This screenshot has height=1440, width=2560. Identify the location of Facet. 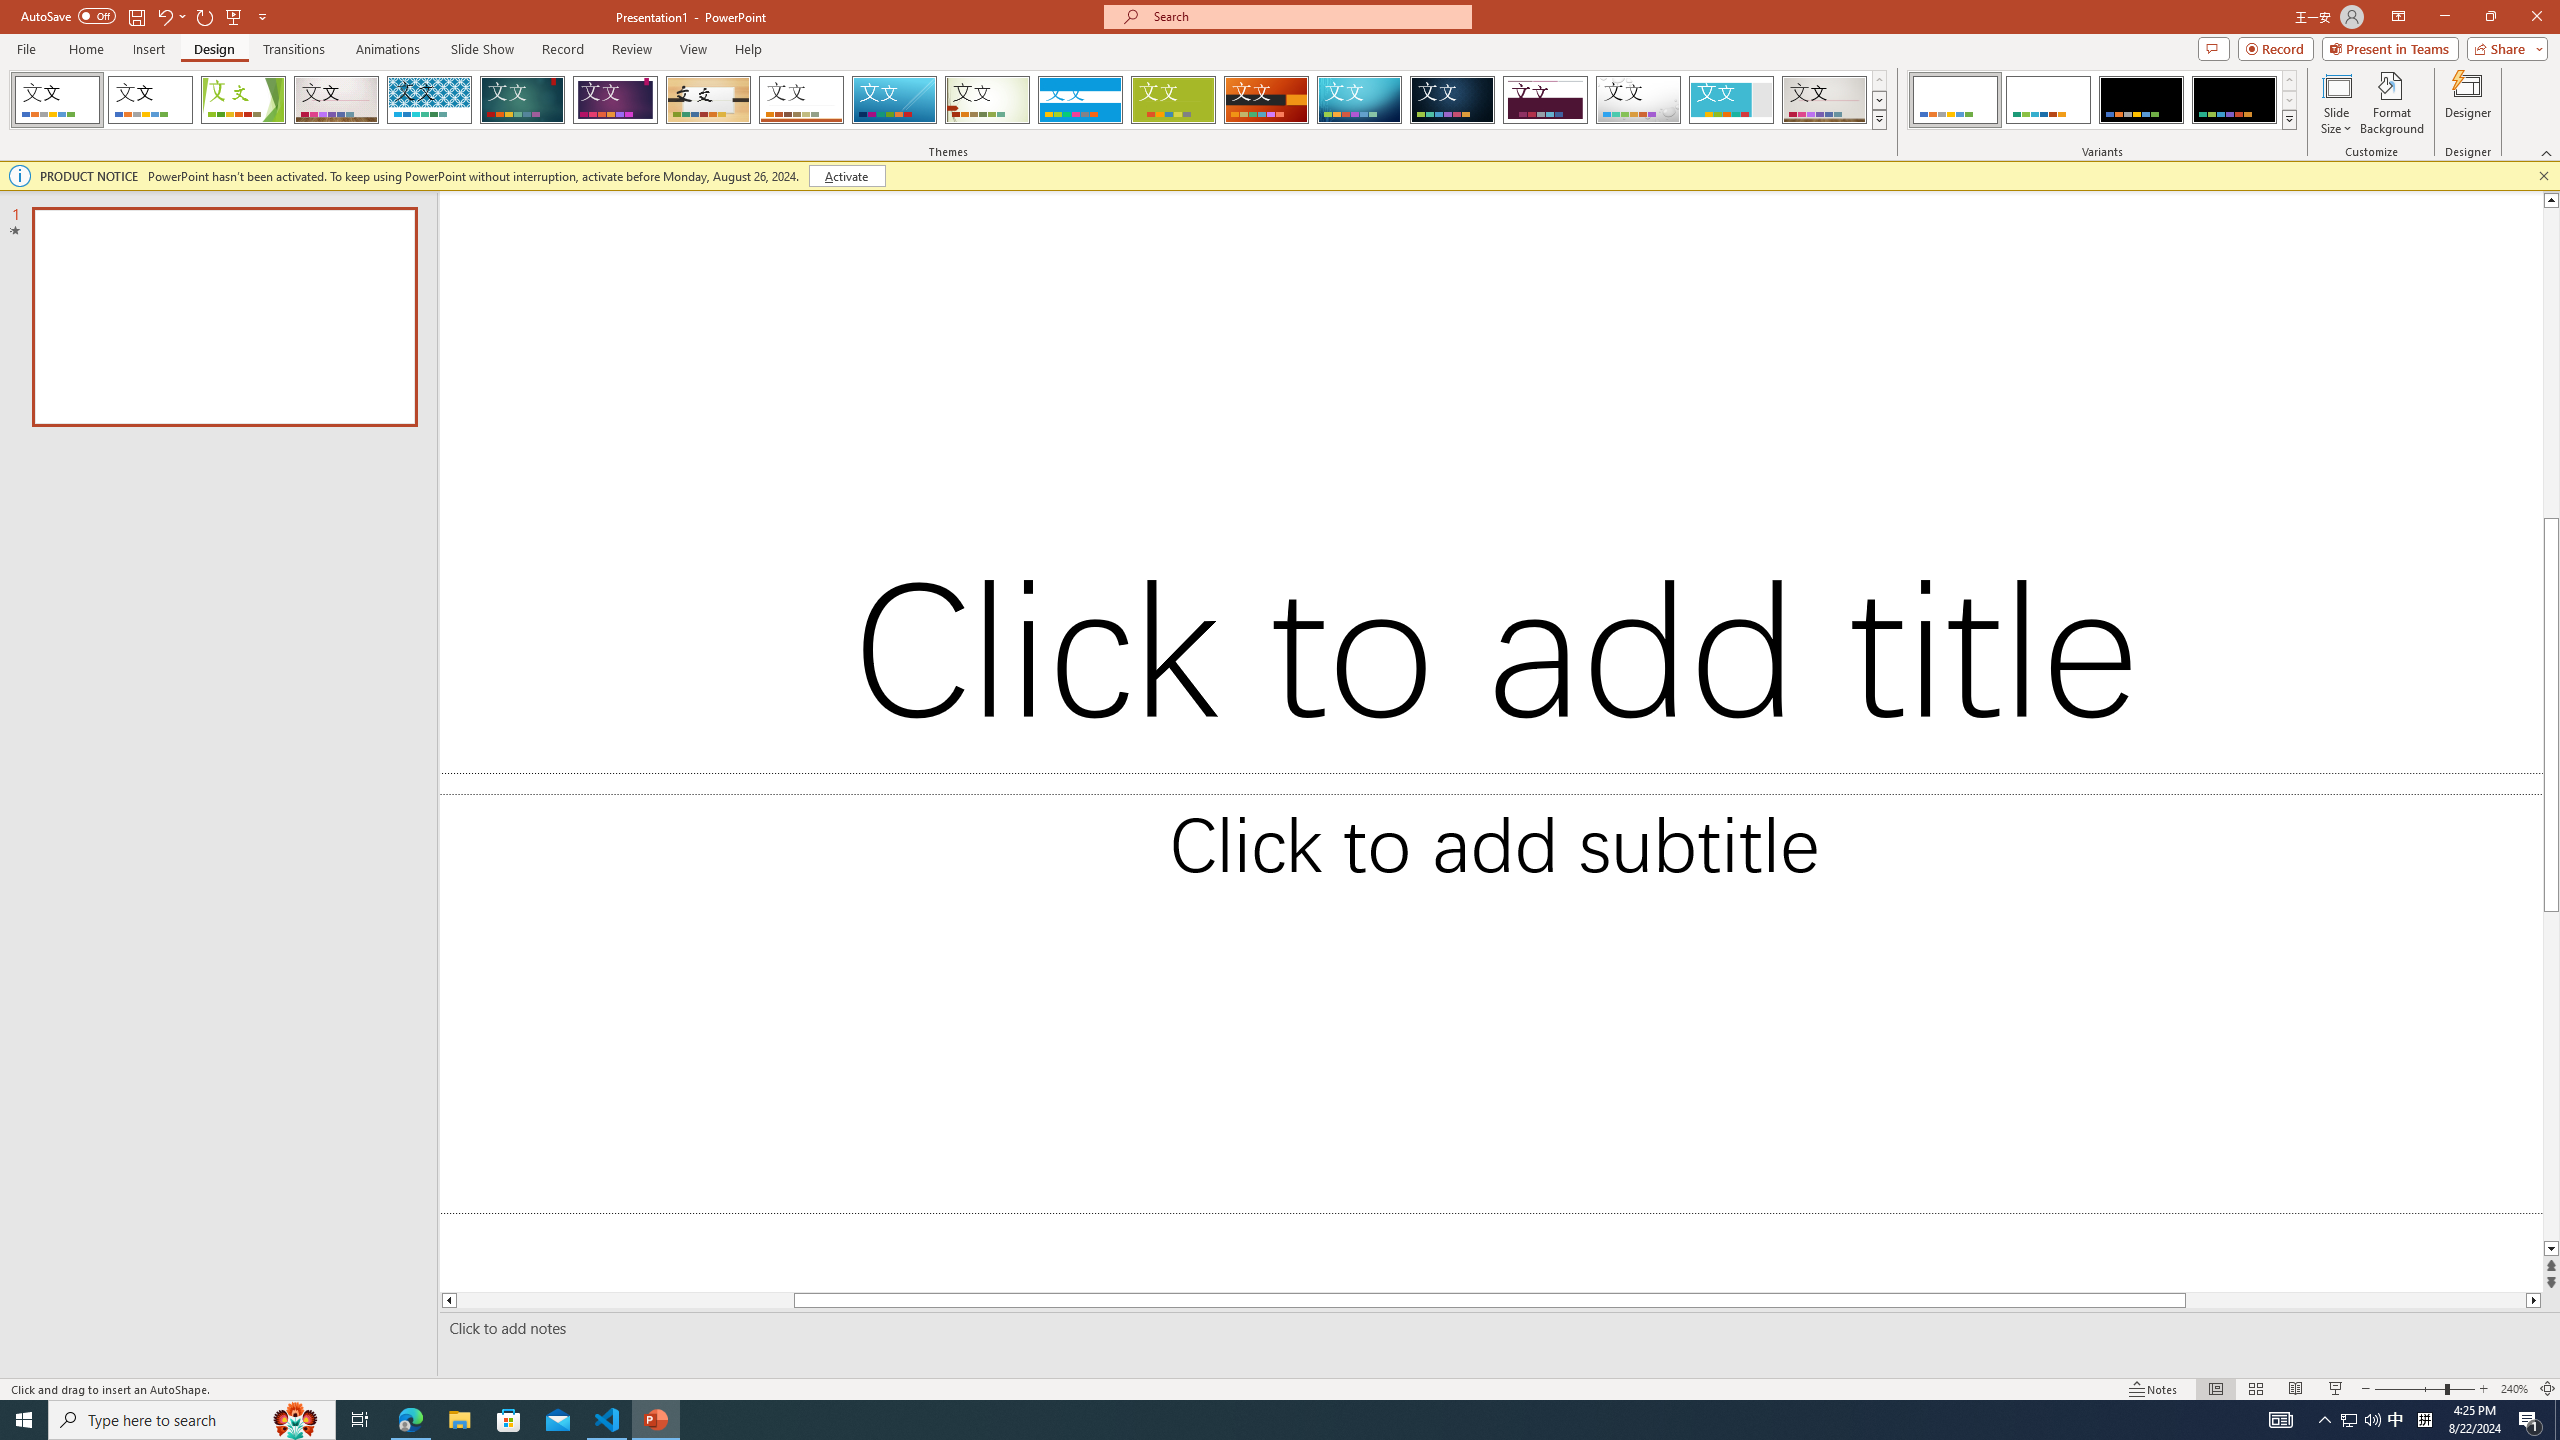
(243, 100).